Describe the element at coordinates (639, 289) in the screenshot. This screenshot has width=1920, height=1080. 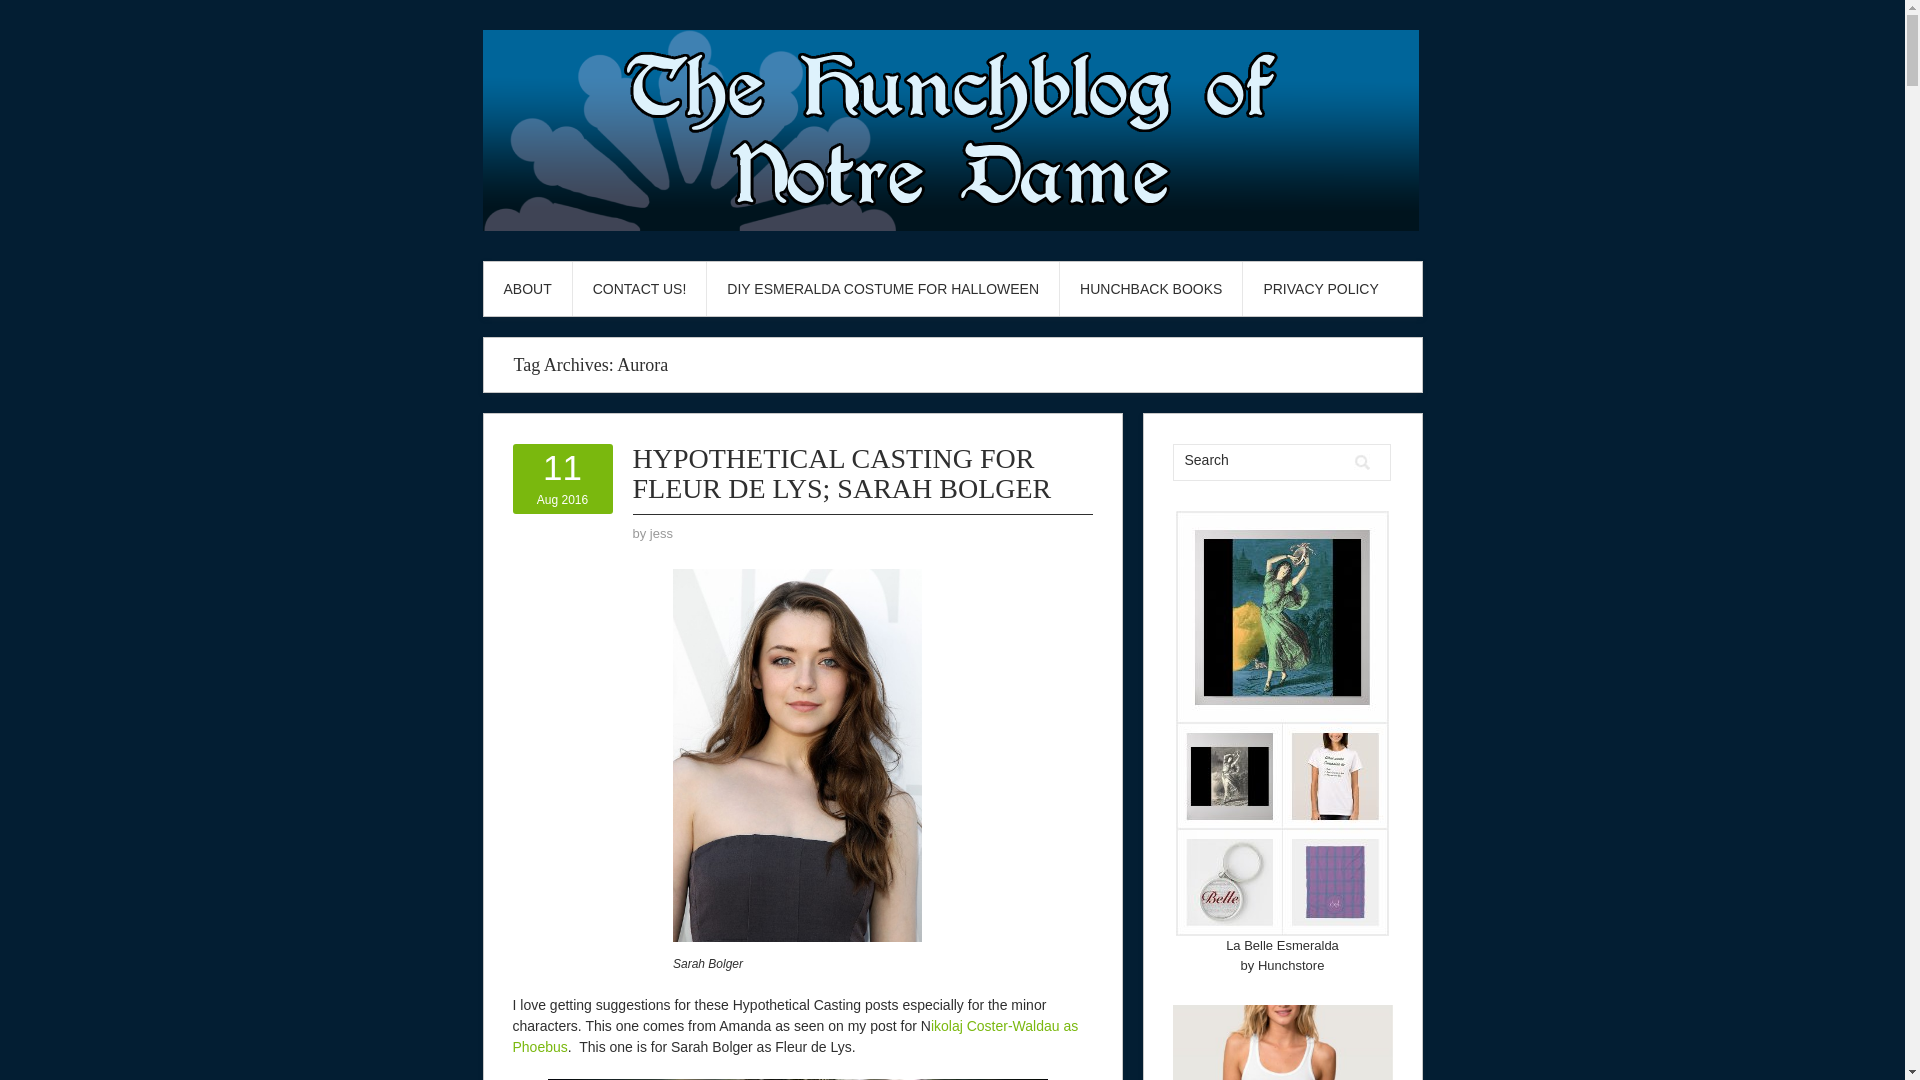
I see `HYPOTHETICAL CASTING FOR FLEUR DE LYS; SARAH BOLGER` at that location.